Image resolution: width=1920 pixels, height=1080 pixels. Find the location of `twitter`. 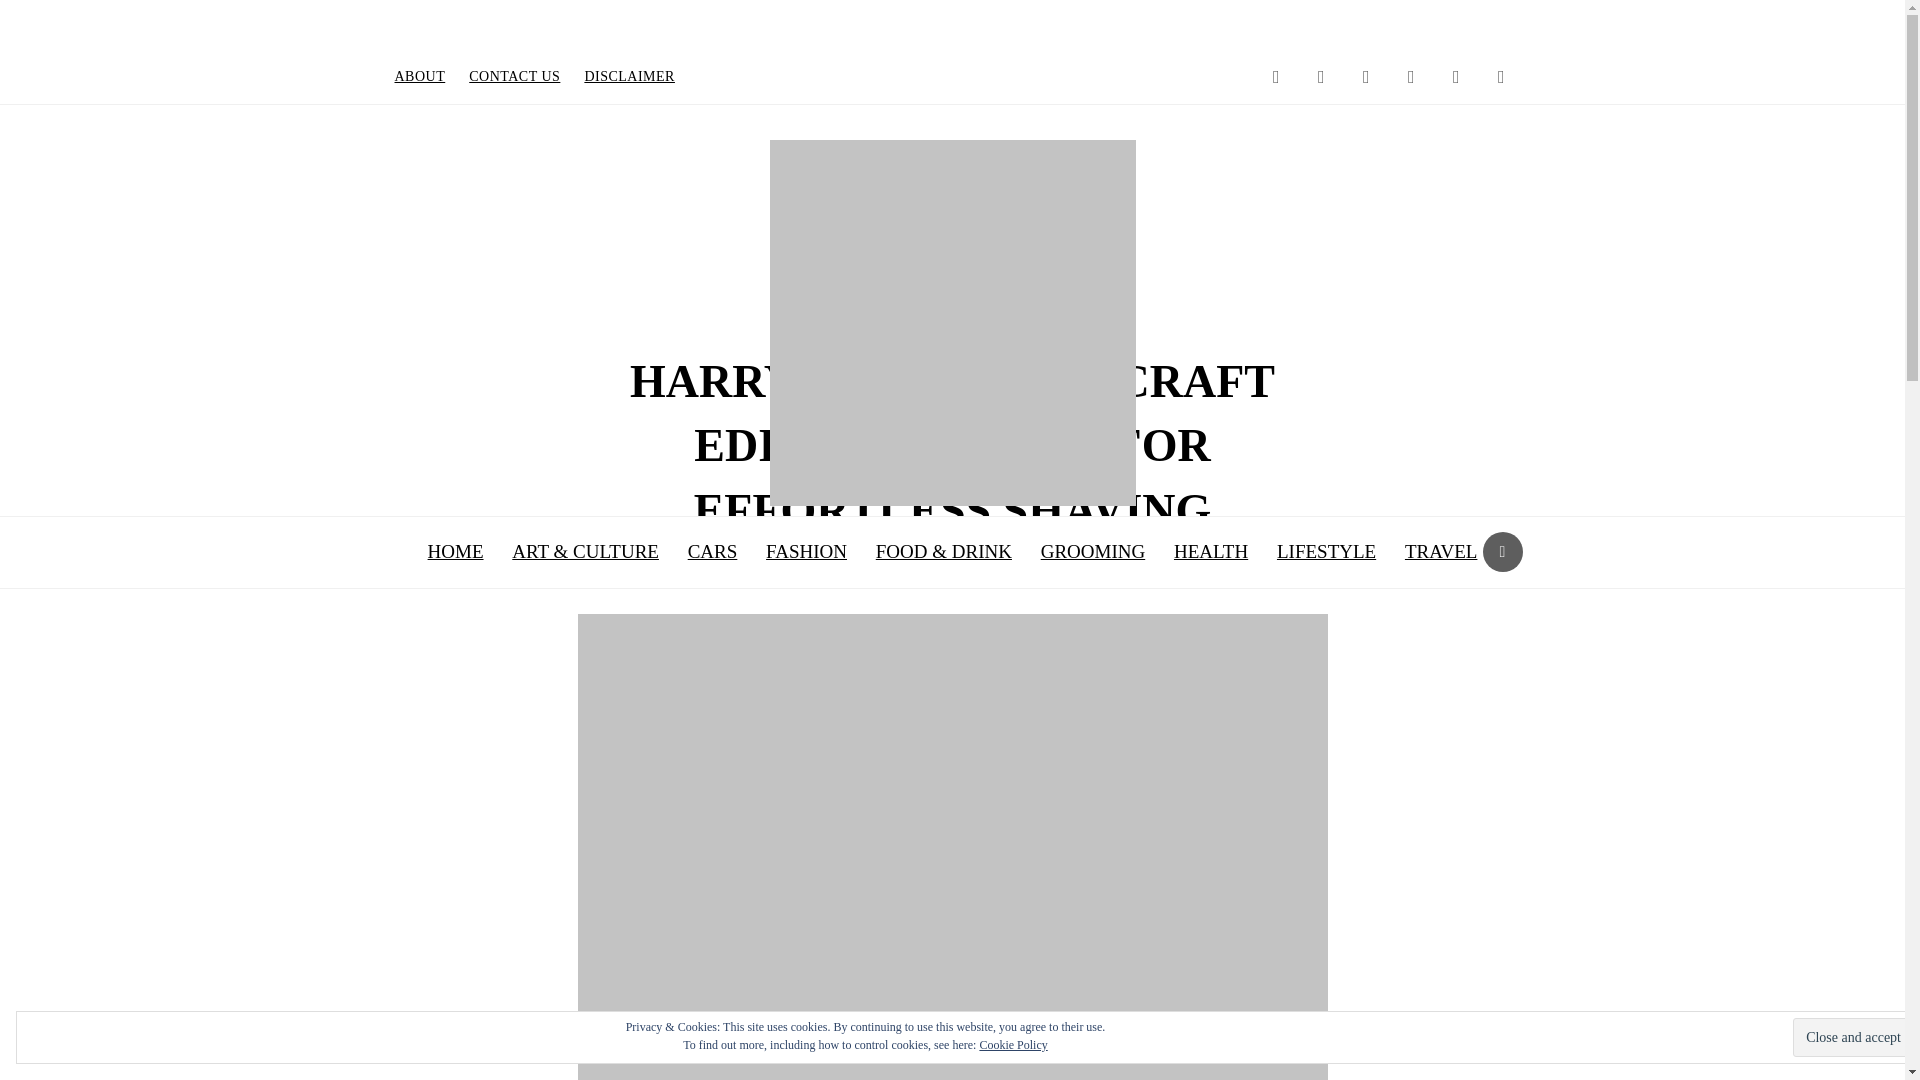

twitter is located at coordinates (1320, 76).